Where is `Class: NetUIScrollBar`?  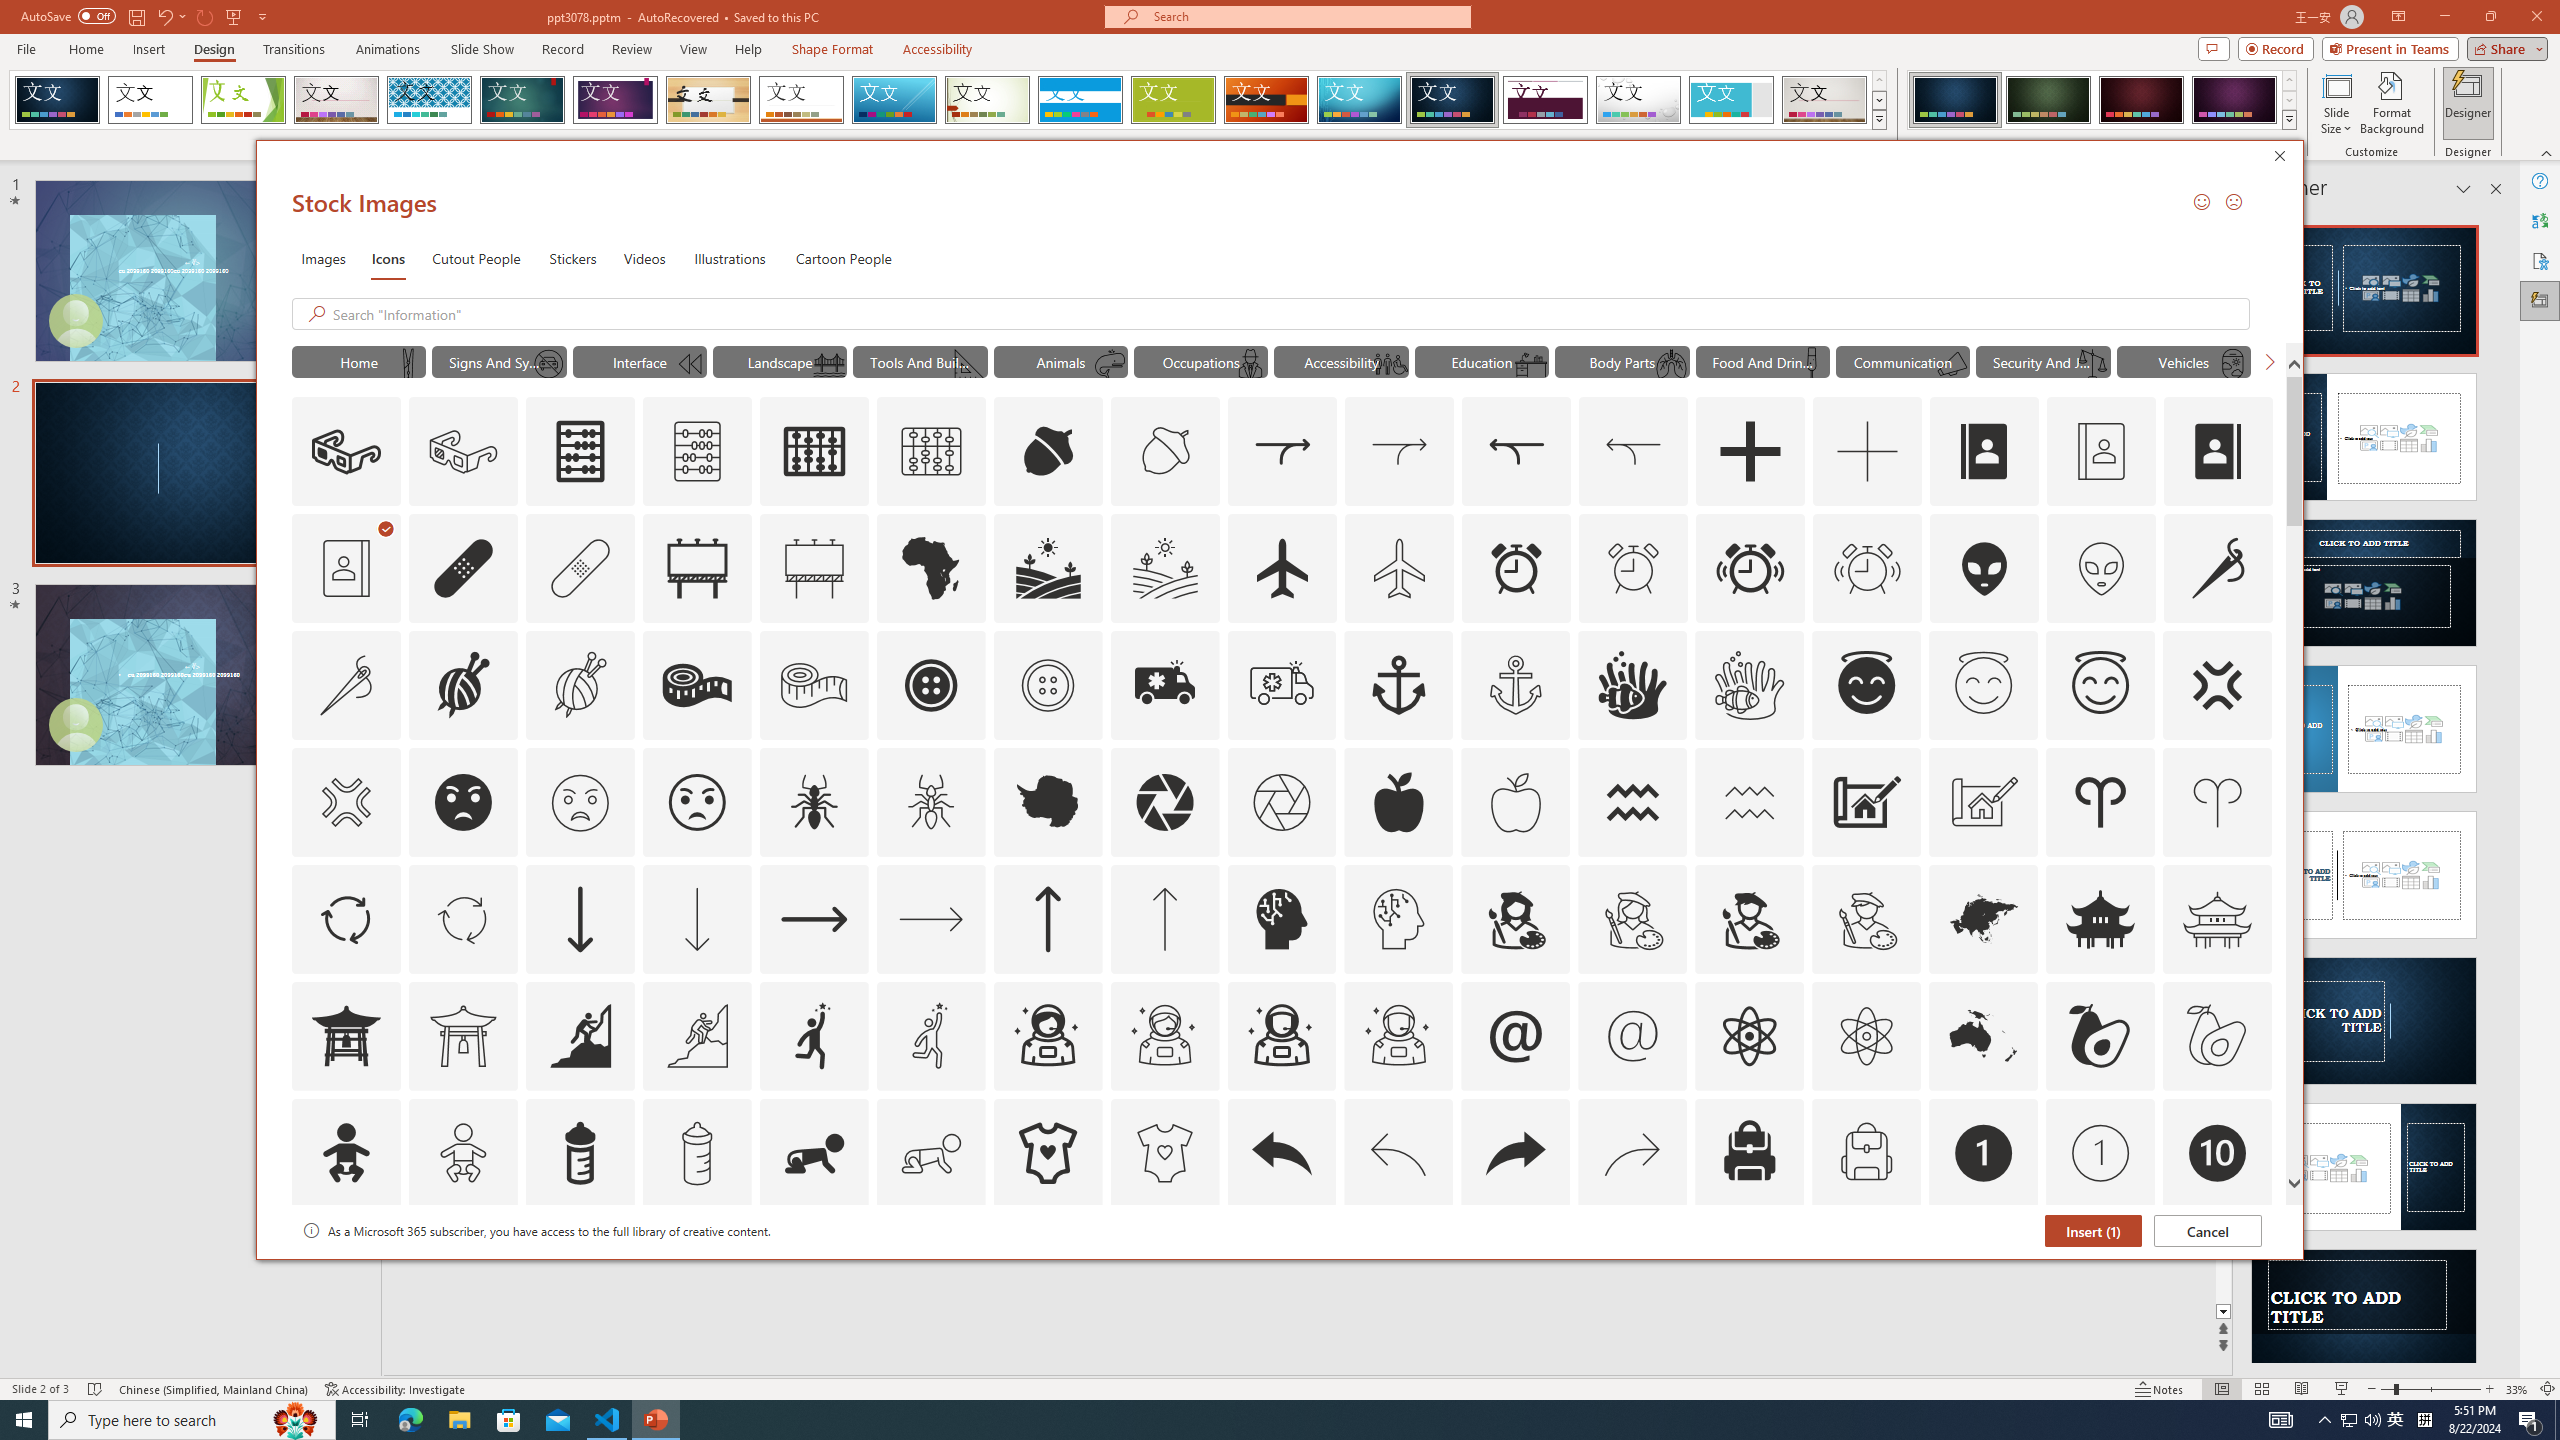 Class: NetUIScrollBar is located at coordinates (2494, 787).